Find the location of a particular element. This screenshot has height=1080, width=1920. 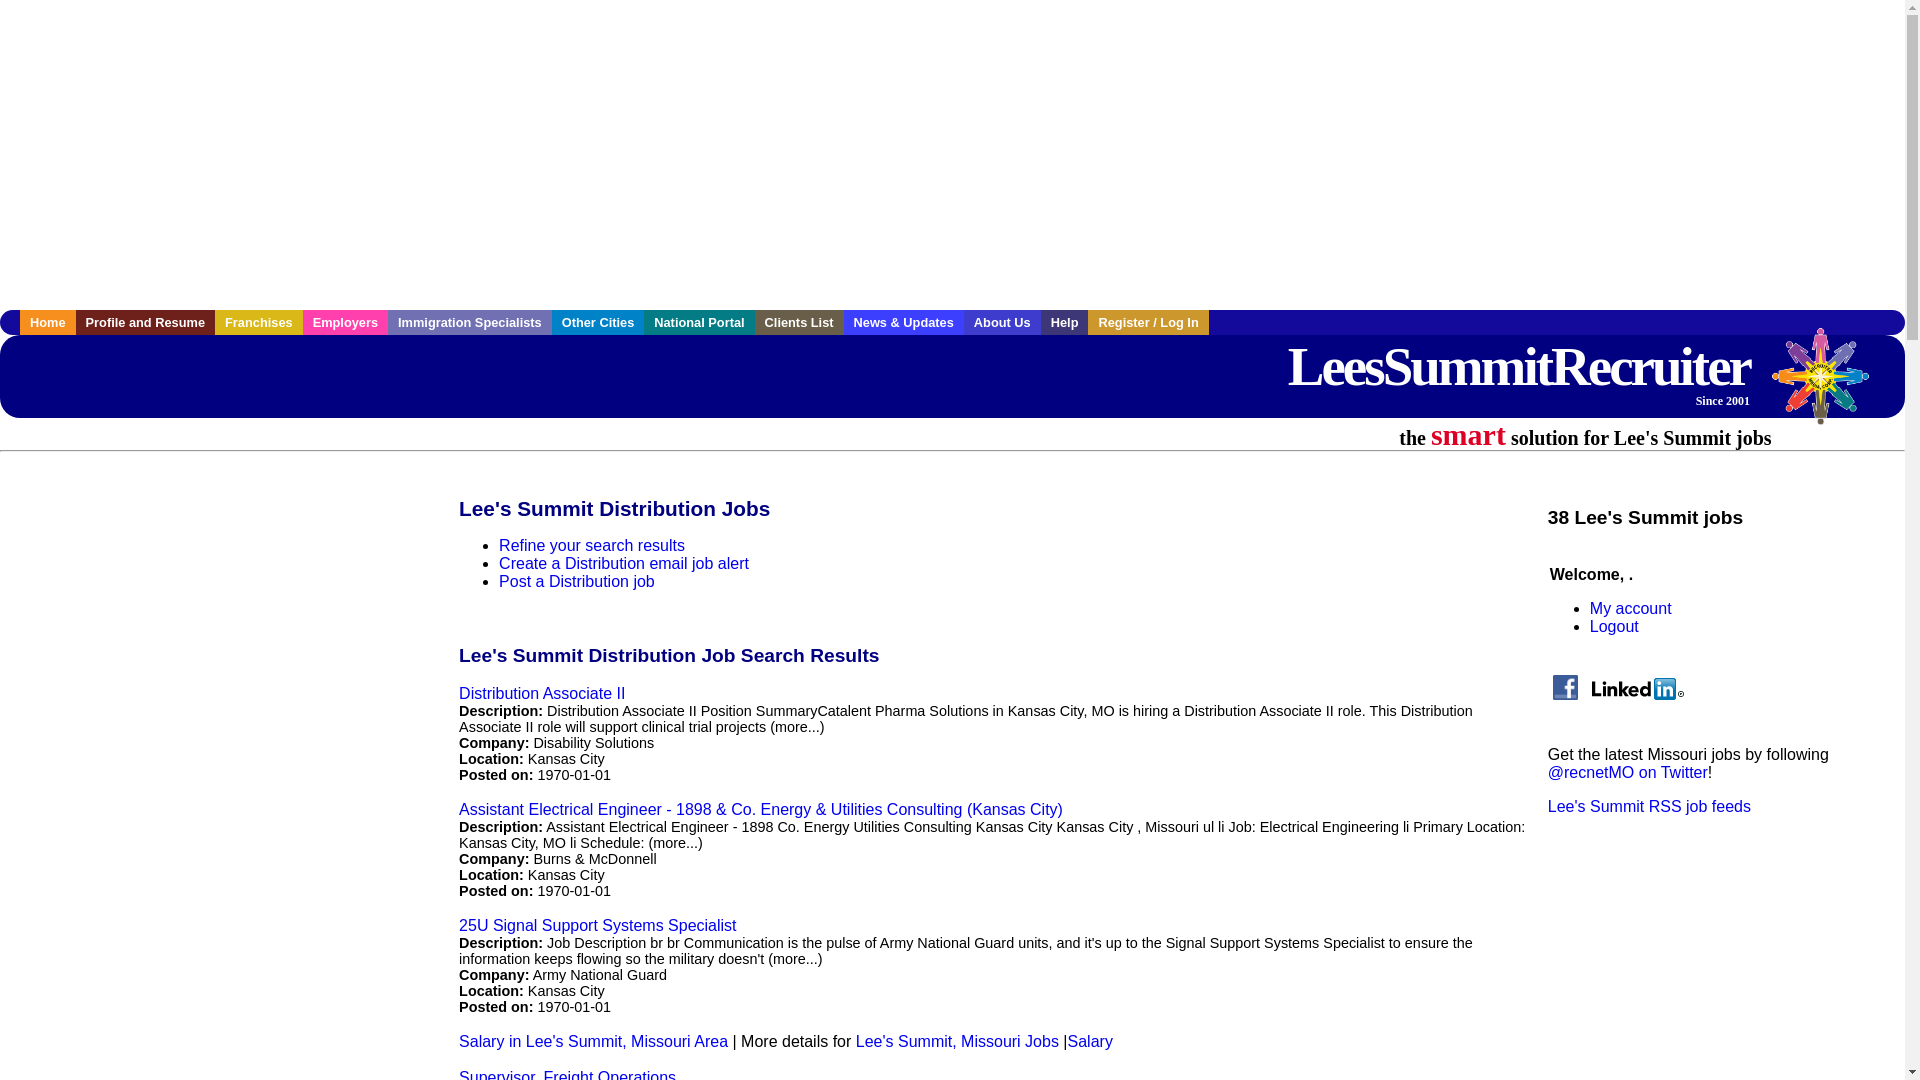

25U Signal Support Systems Specialist is located at coordinates (596, 925).